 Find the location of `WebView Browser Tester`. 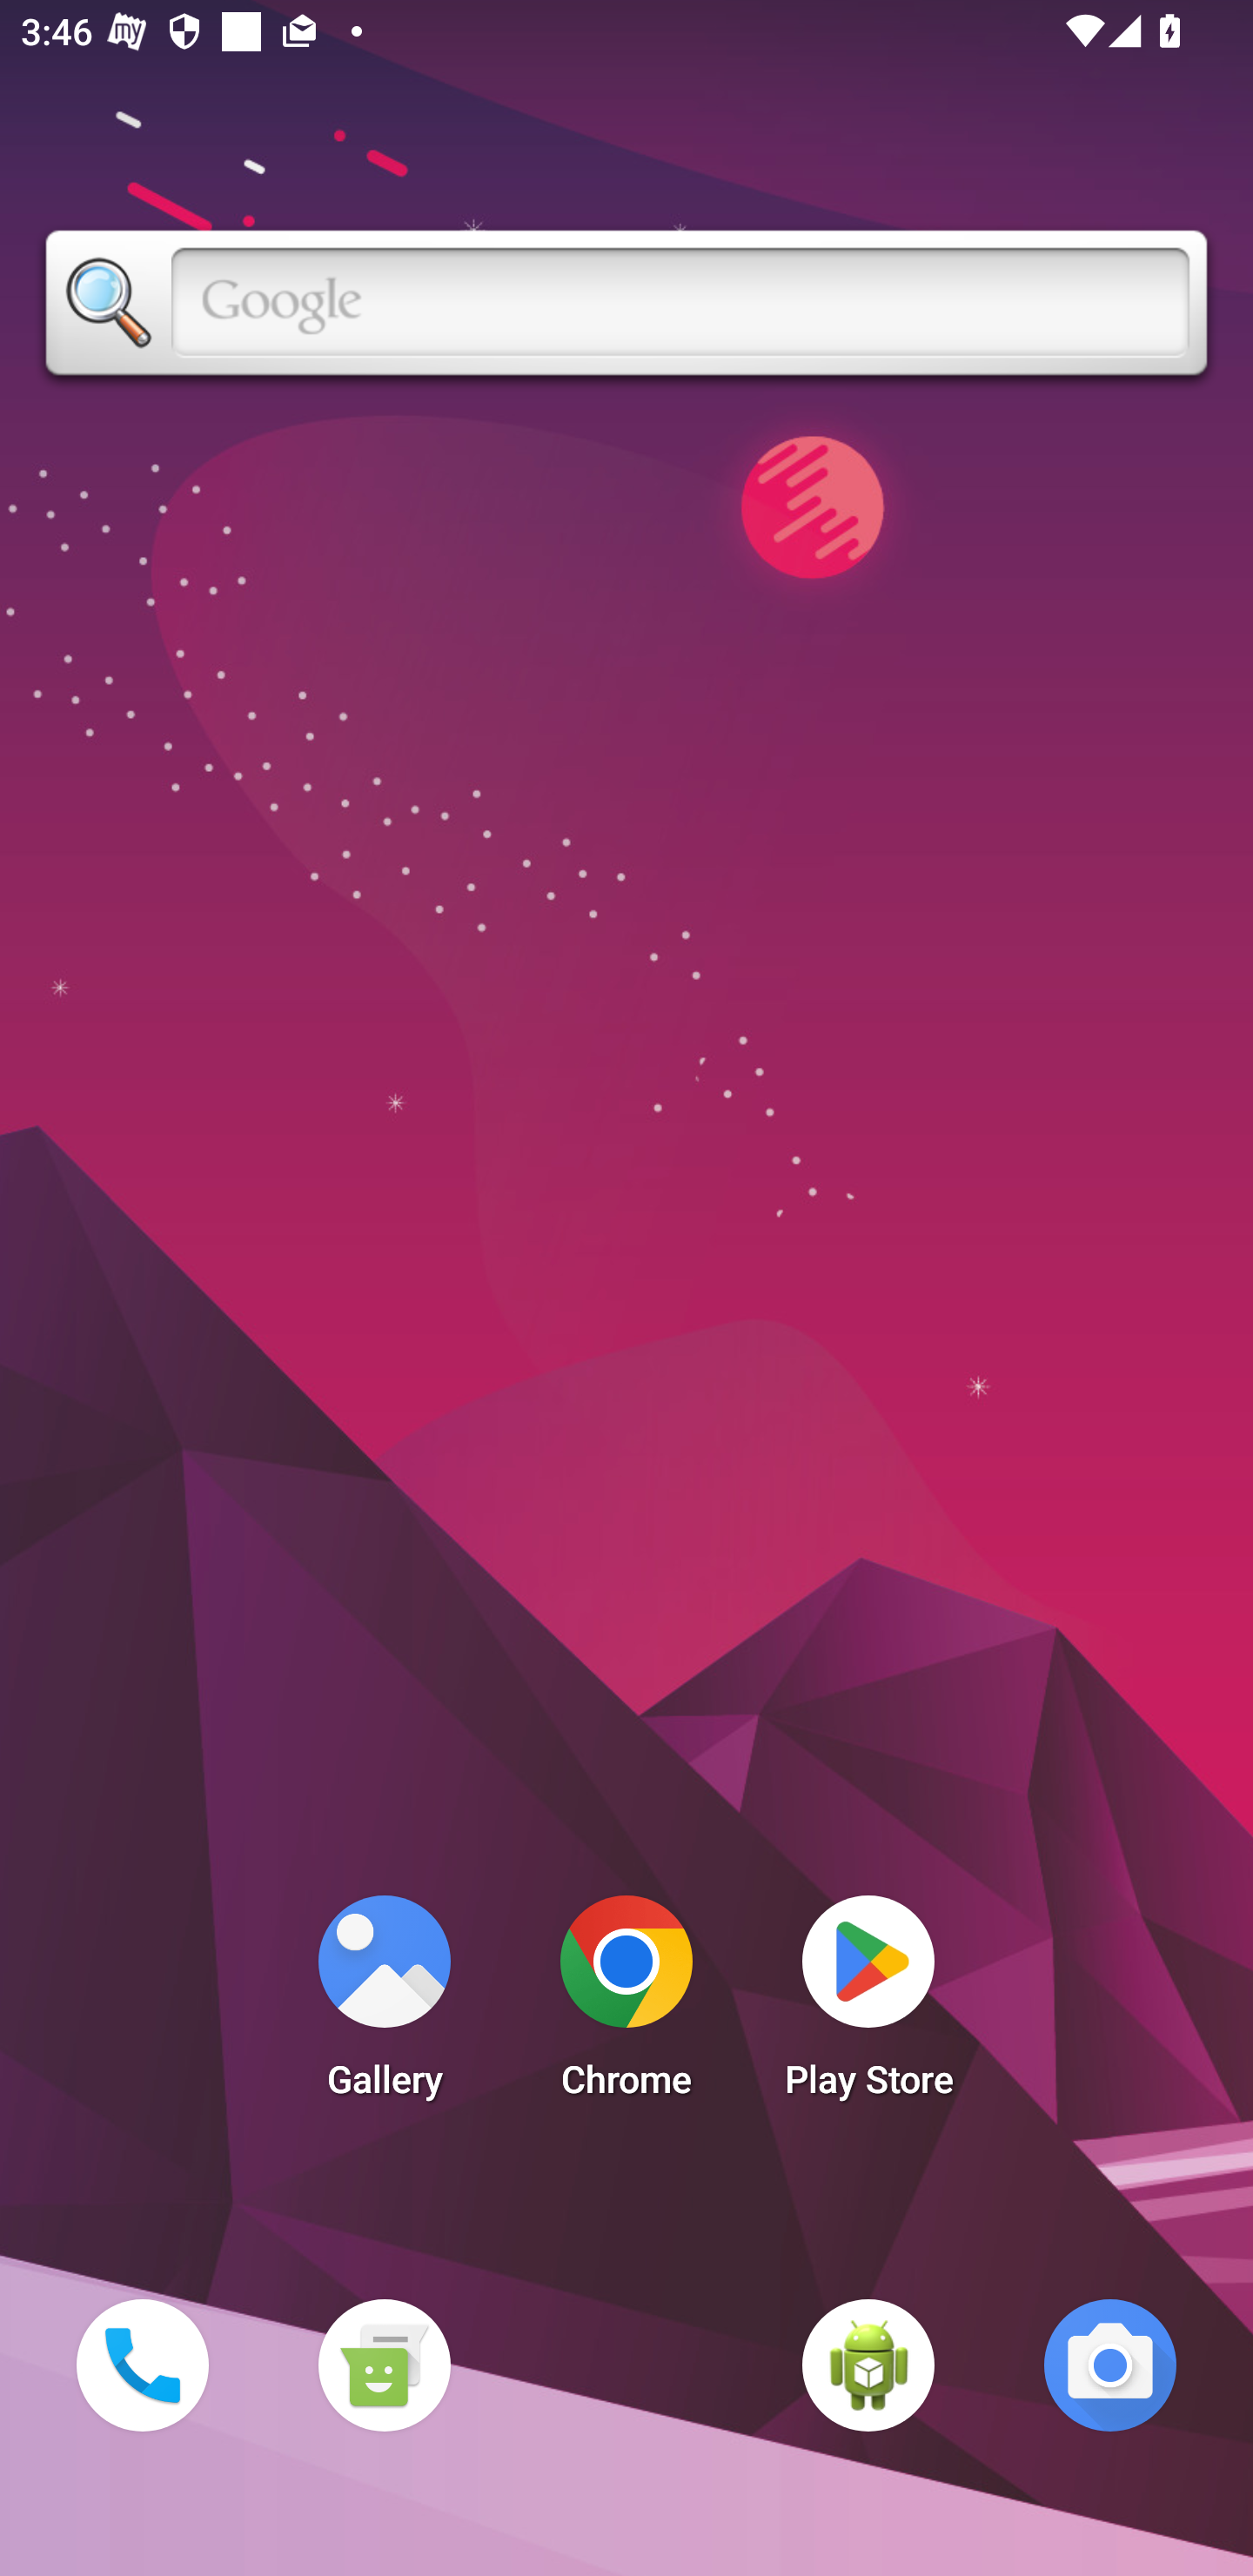

WebView Browser Tester is located at coordinates (868, 2365).